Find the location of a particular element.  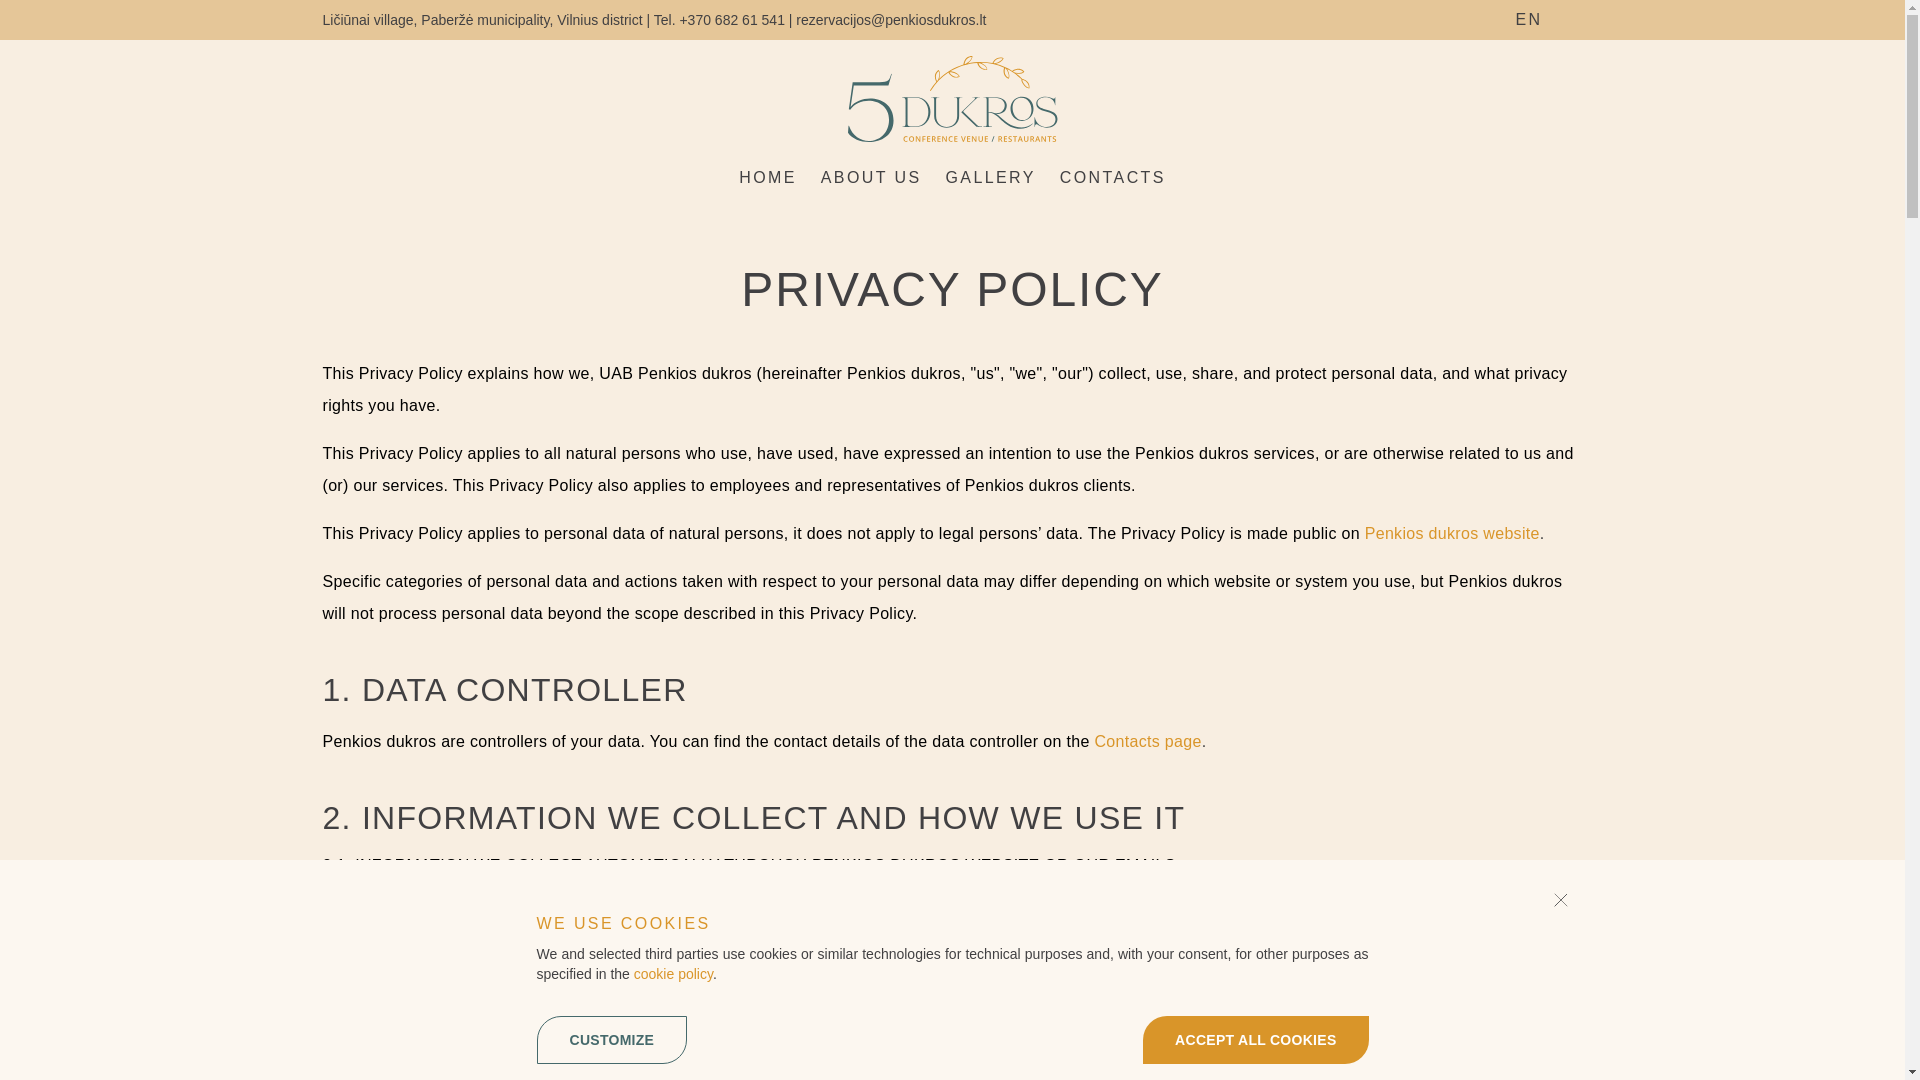

Contacts page is located at coordinates (1148, 741).